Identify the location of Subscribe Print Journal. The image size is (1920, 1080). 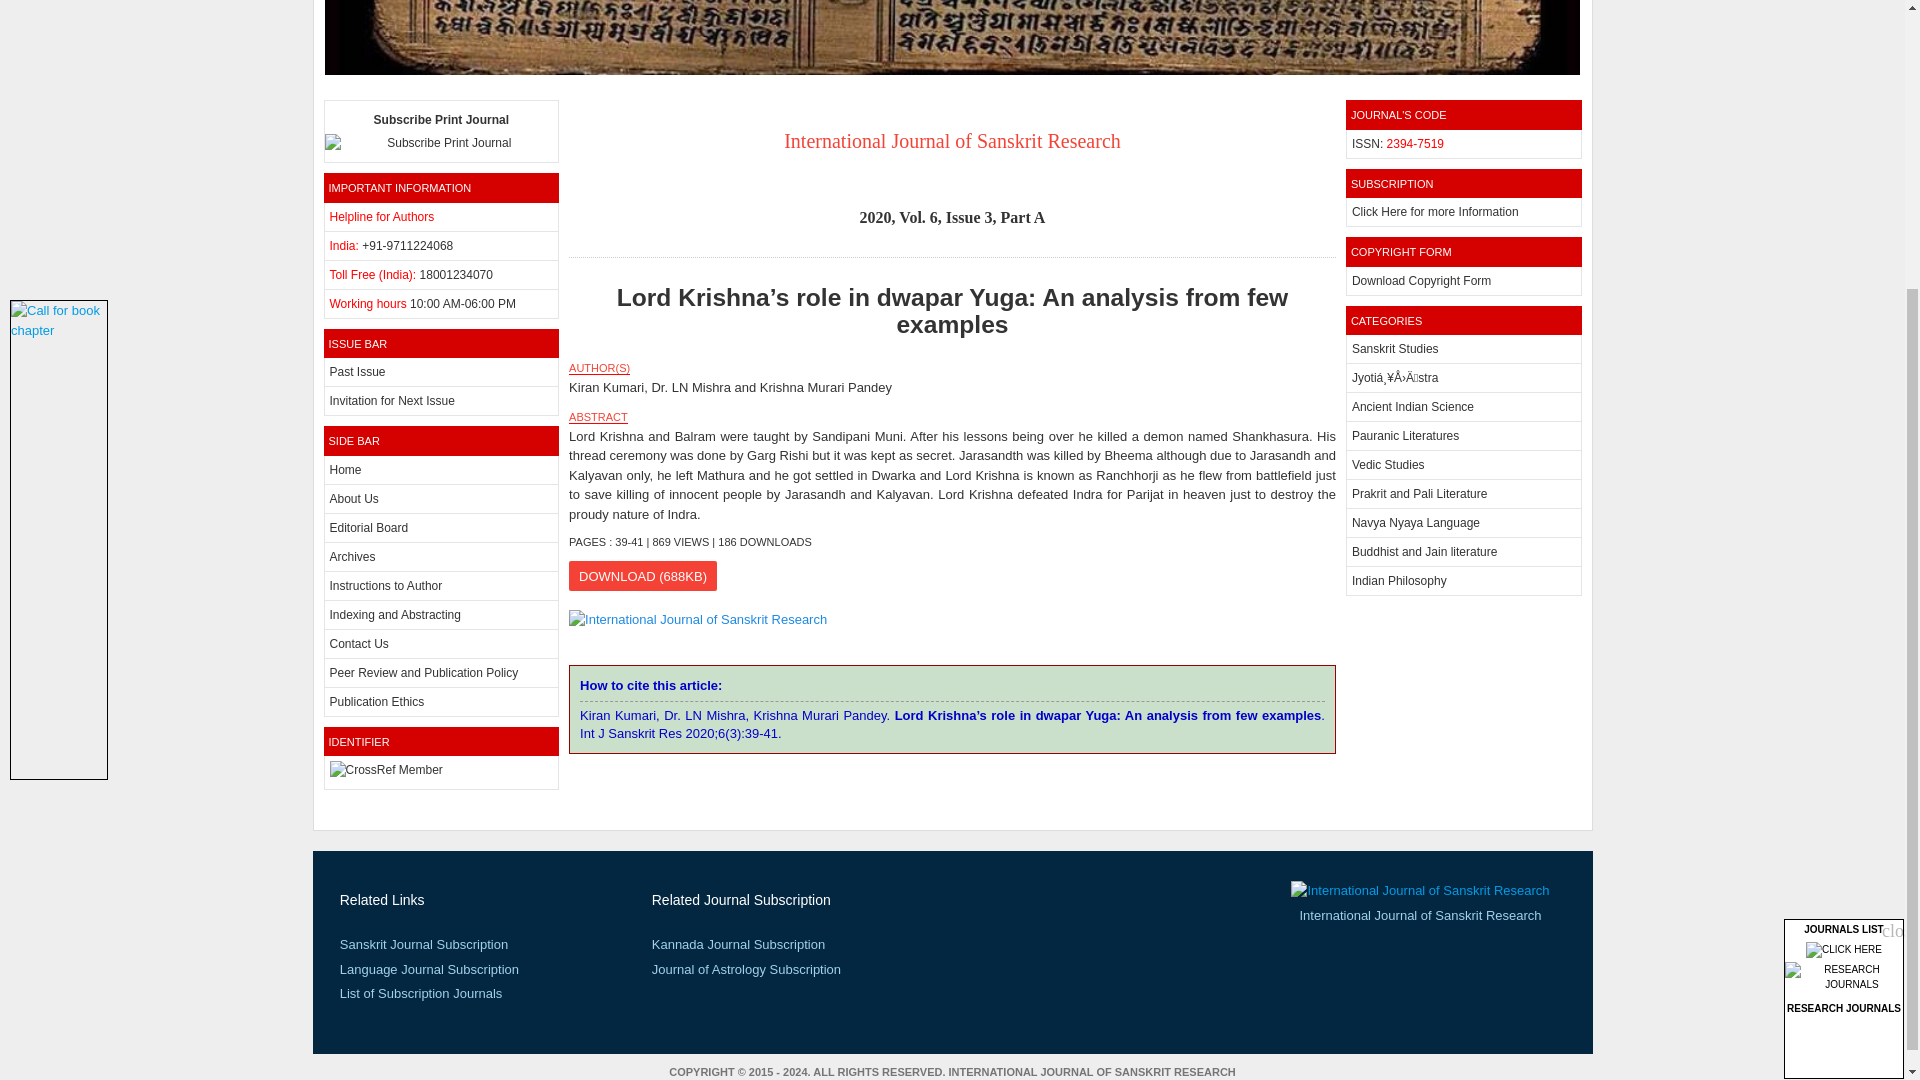
(442, 132).